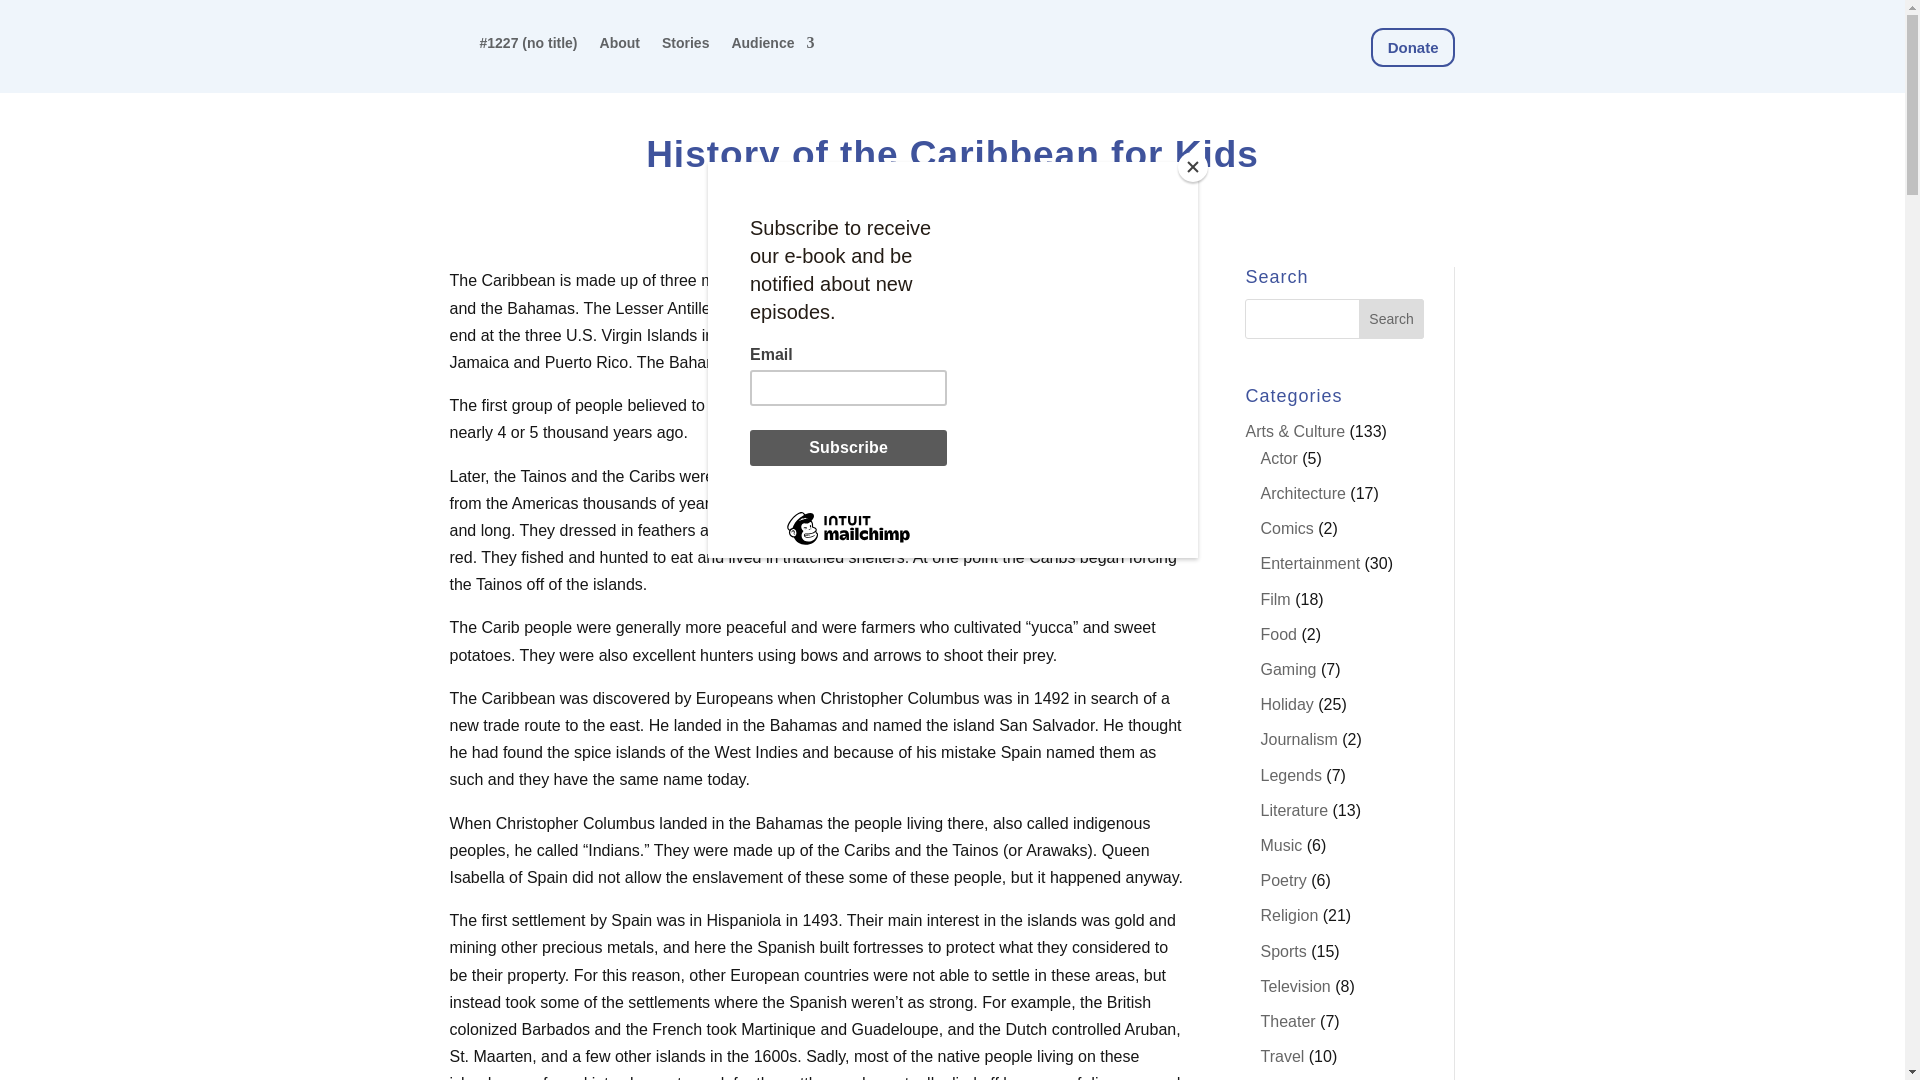 This screenshot has height=1080, width=1920. Describe the element at coordinates (1298, 740) in the screenshot. I see `Journalism` at that location.